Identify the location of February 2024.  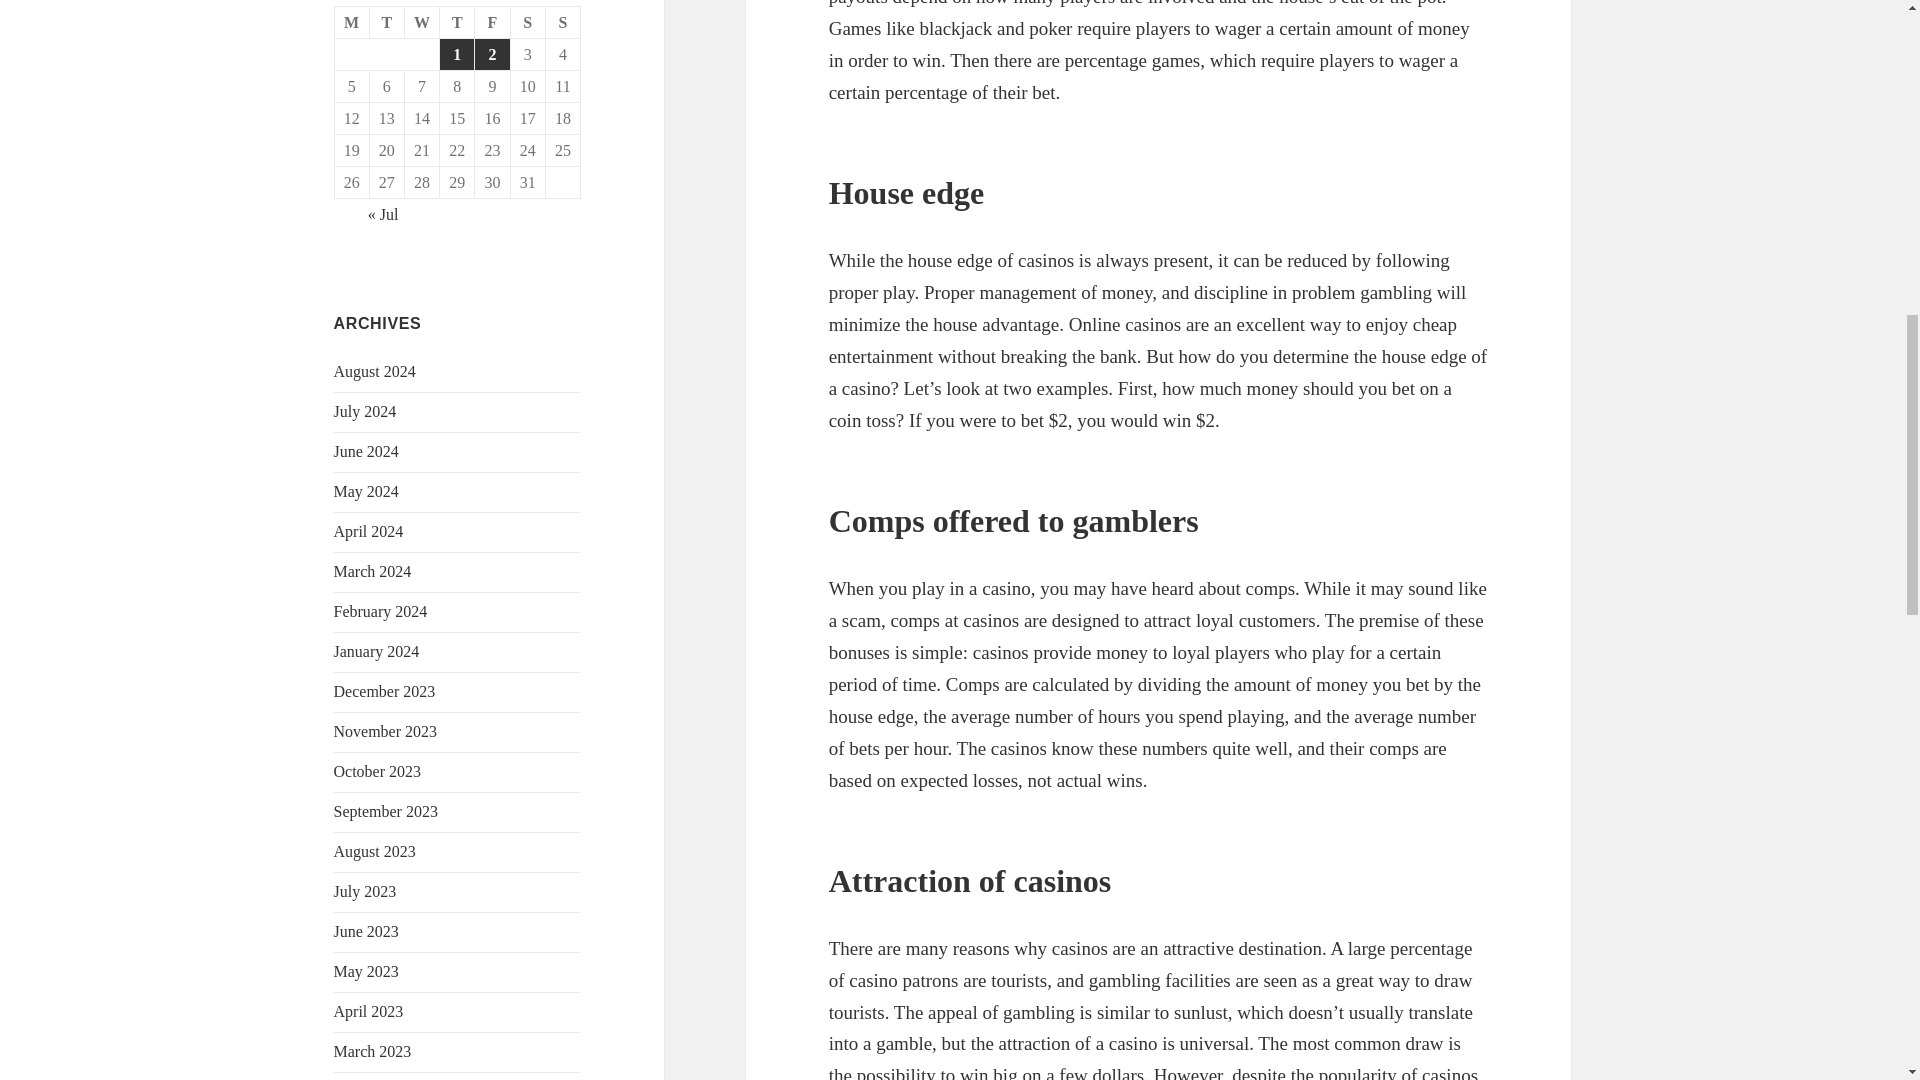
(381, 610).